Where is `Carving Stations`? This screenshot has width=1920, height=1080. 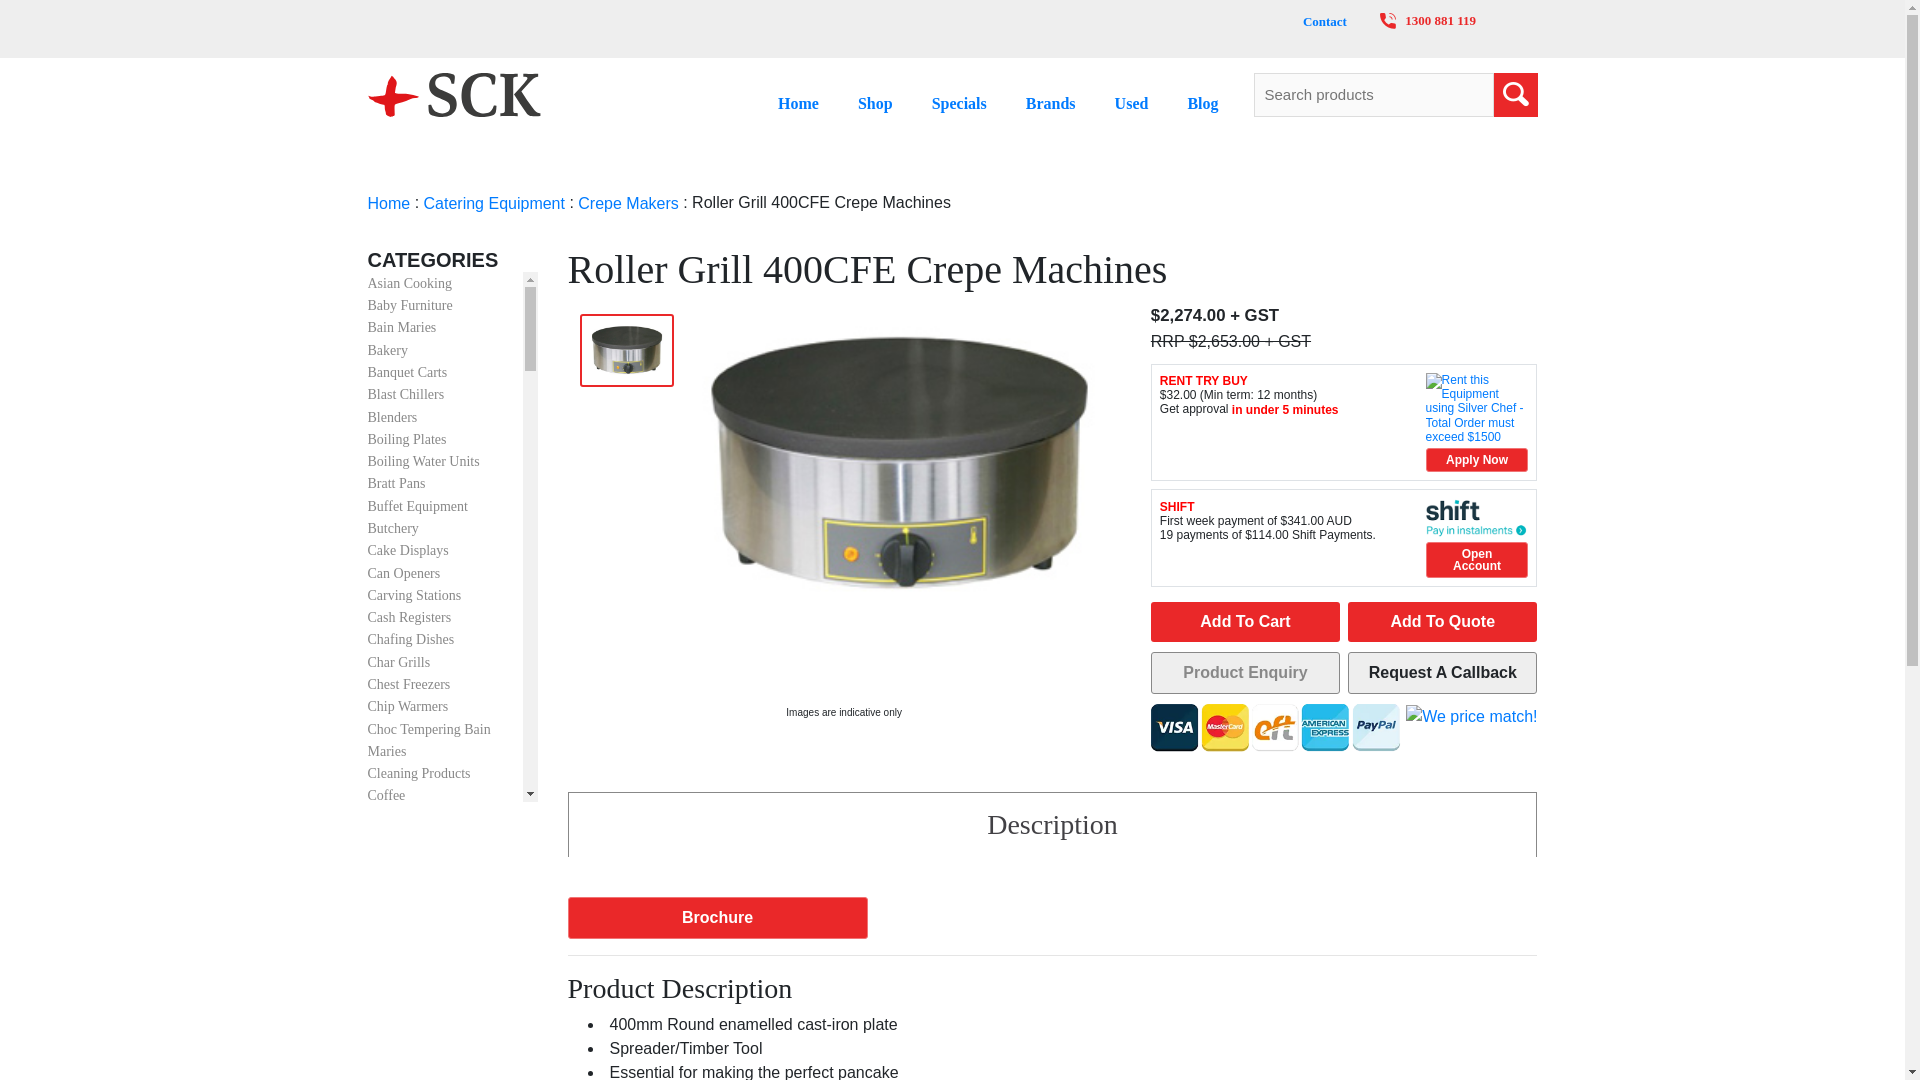 Carving Stations is located at coordinates (415, 594).